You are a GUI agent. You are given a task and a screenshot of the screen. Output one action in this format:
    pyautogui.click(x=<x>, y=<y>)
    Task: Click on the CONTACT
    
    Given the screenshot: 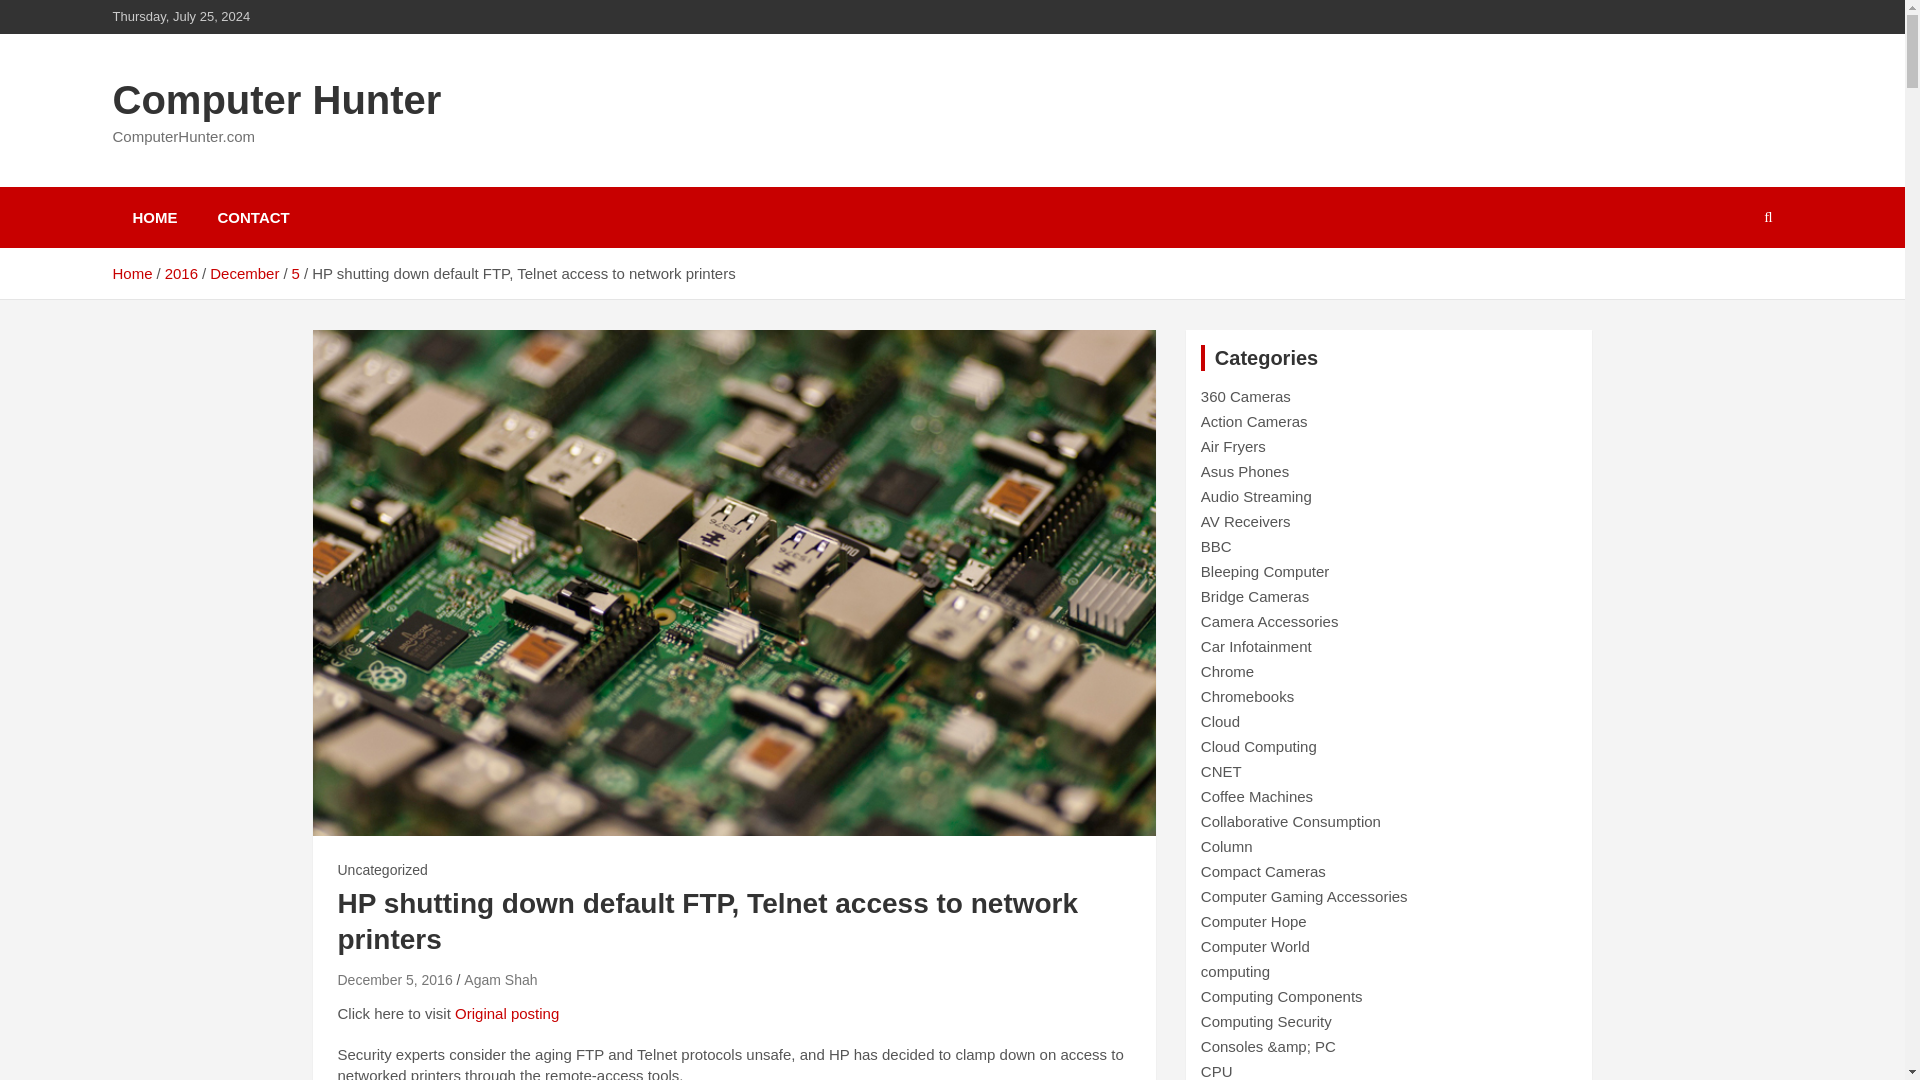 What is the action you would take?
    pyautogui.click(x=253, y=217)
    